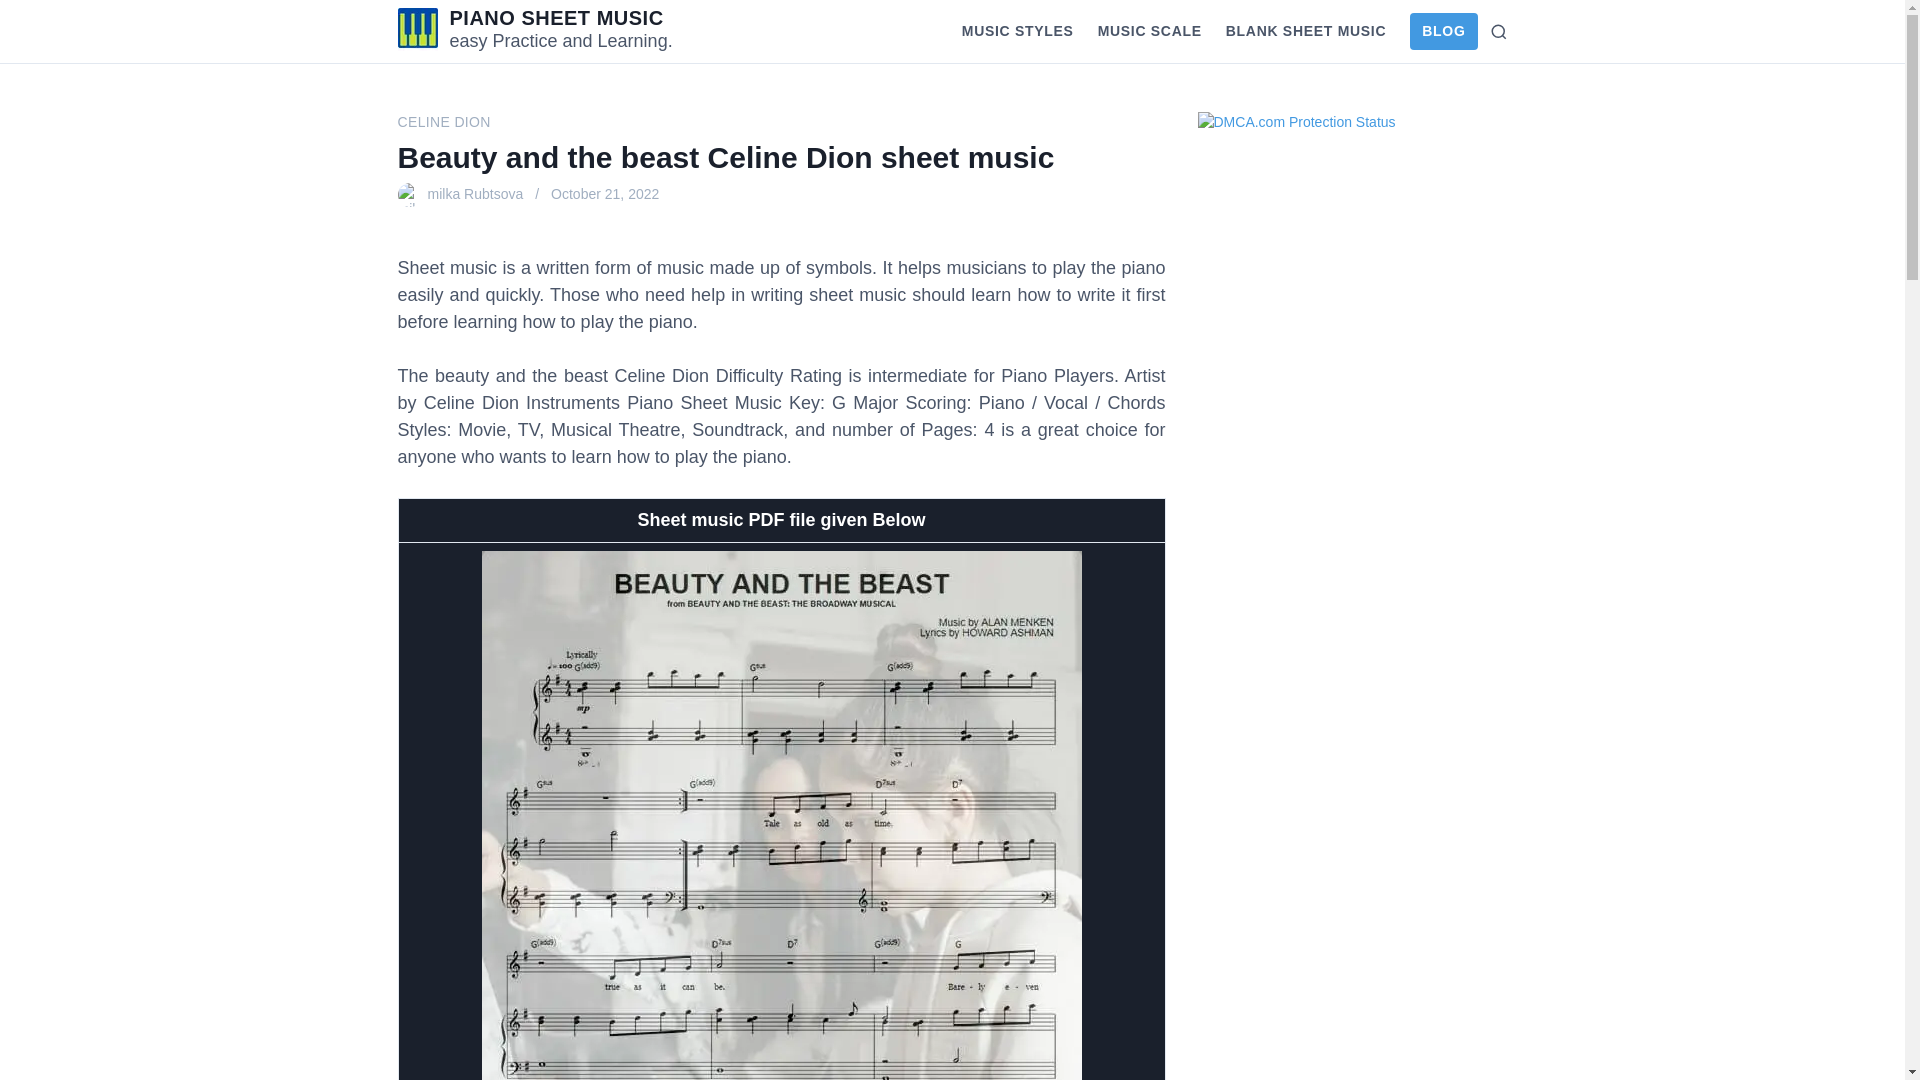 The image size is (1920, 1080). Describe the element at coordinates (476, 194) in the screenshot. I see `milka Rubtsova` at that location.